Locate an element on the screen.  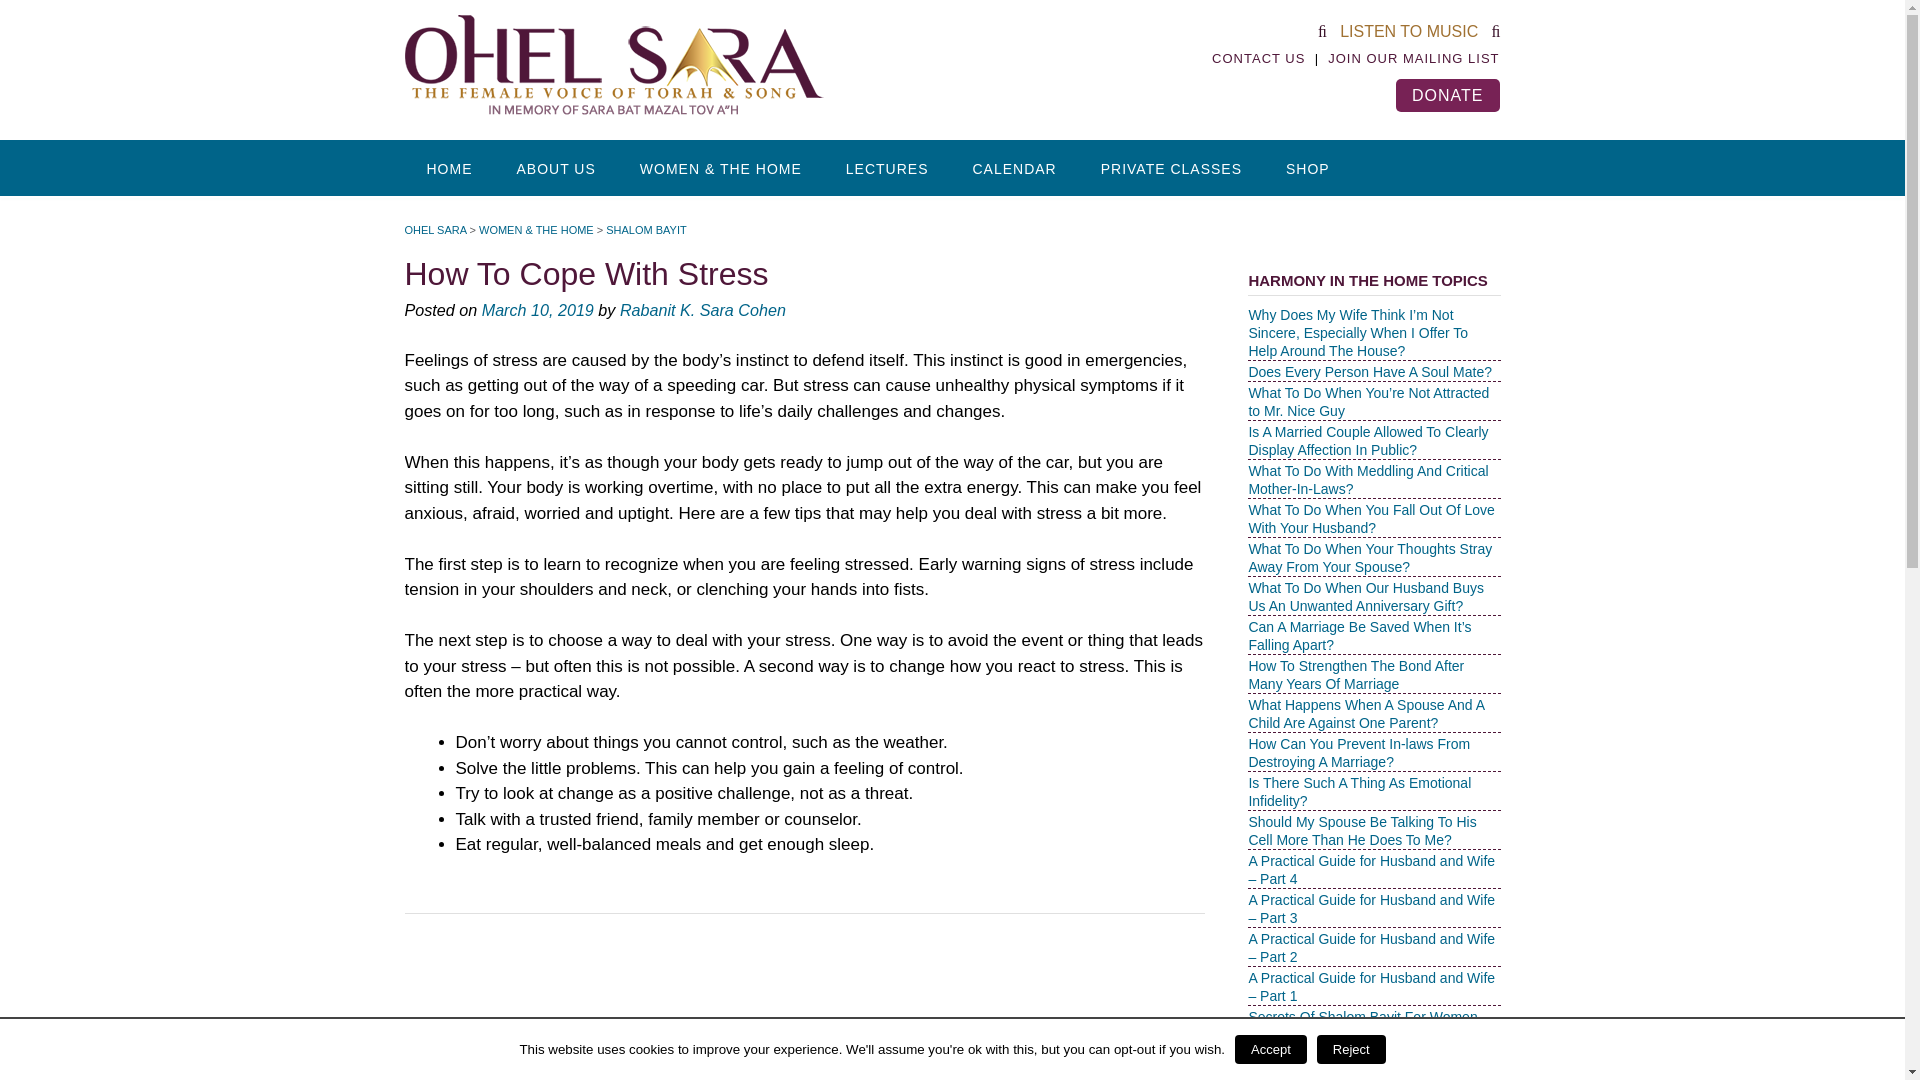
SHALOM BAYIT is located at coordinates (646, 230).